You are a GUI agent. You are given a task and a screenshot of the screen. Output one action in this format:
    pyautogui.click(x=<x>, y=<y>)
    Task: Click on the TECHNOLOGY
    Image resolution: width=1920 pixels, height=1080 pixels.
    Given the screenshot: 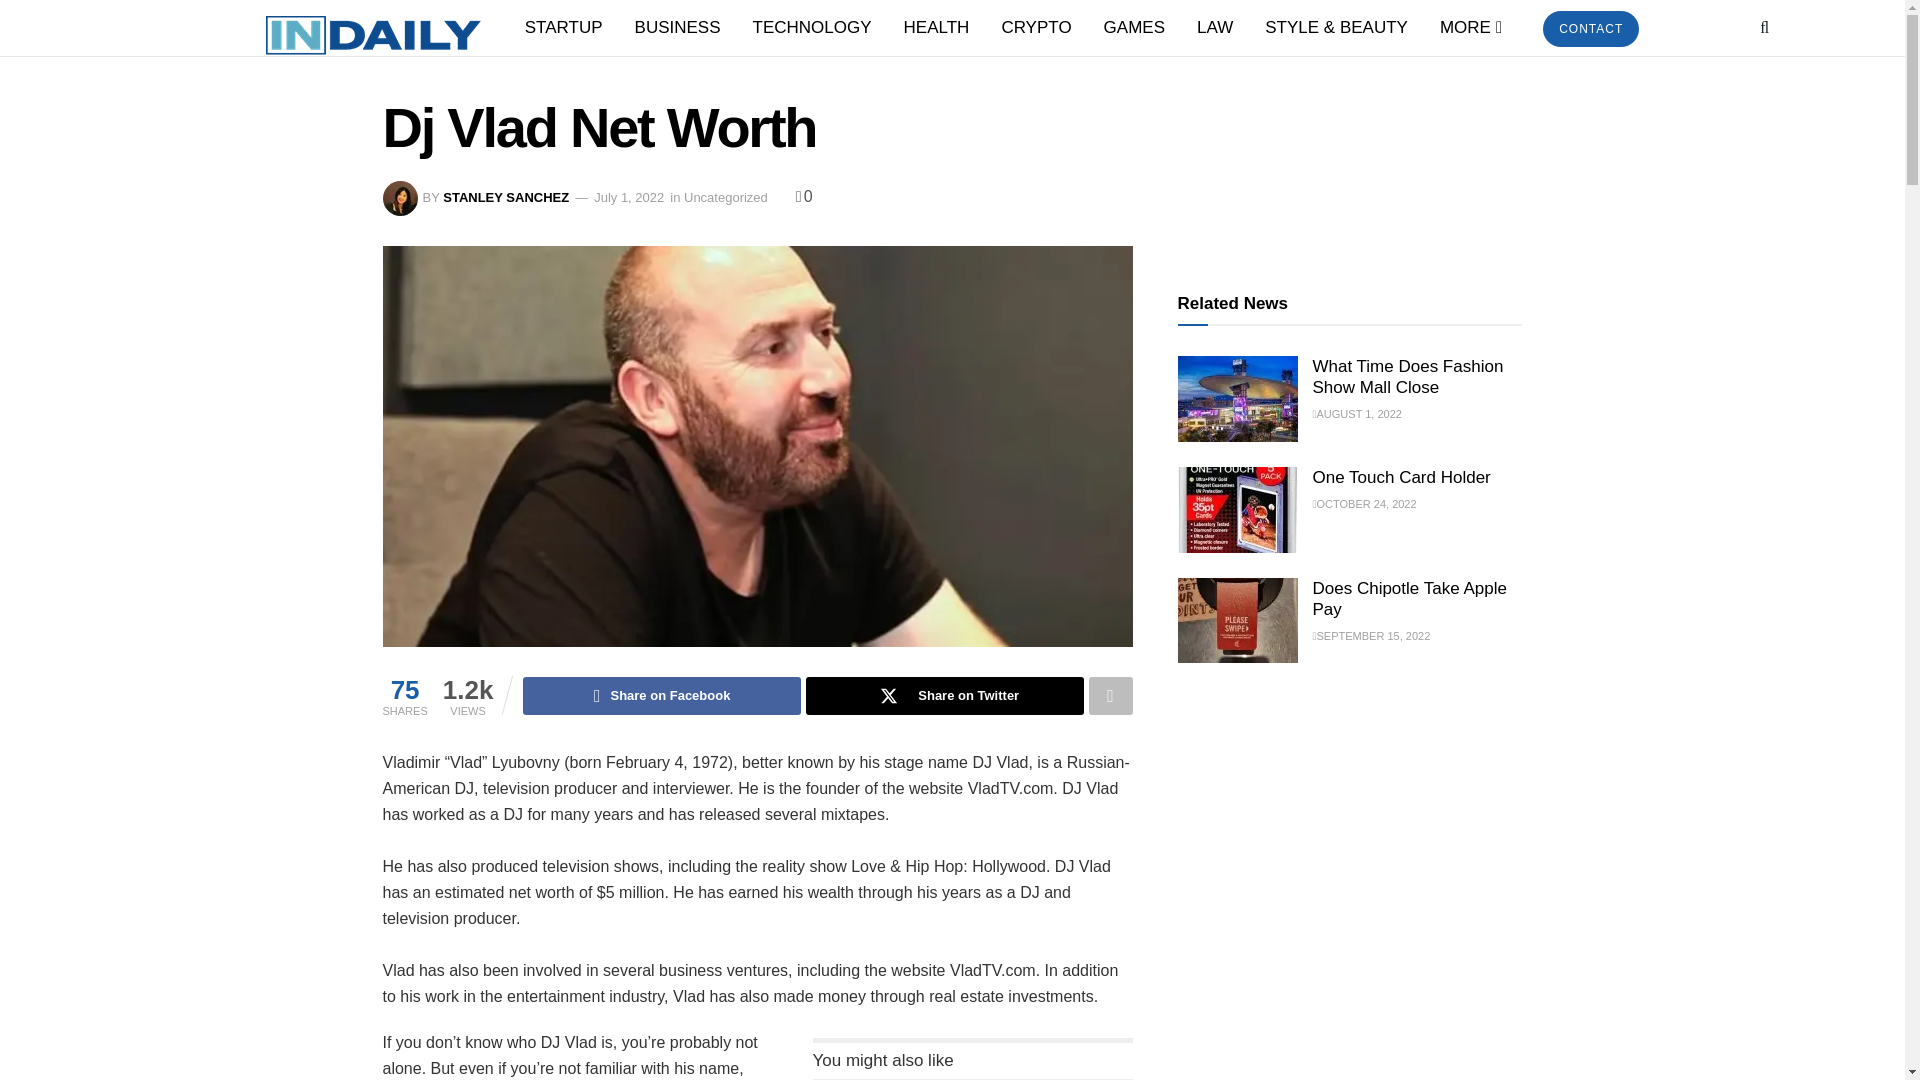 What is the action you would take?
    pyautogui.click(x=812, y=28)
    